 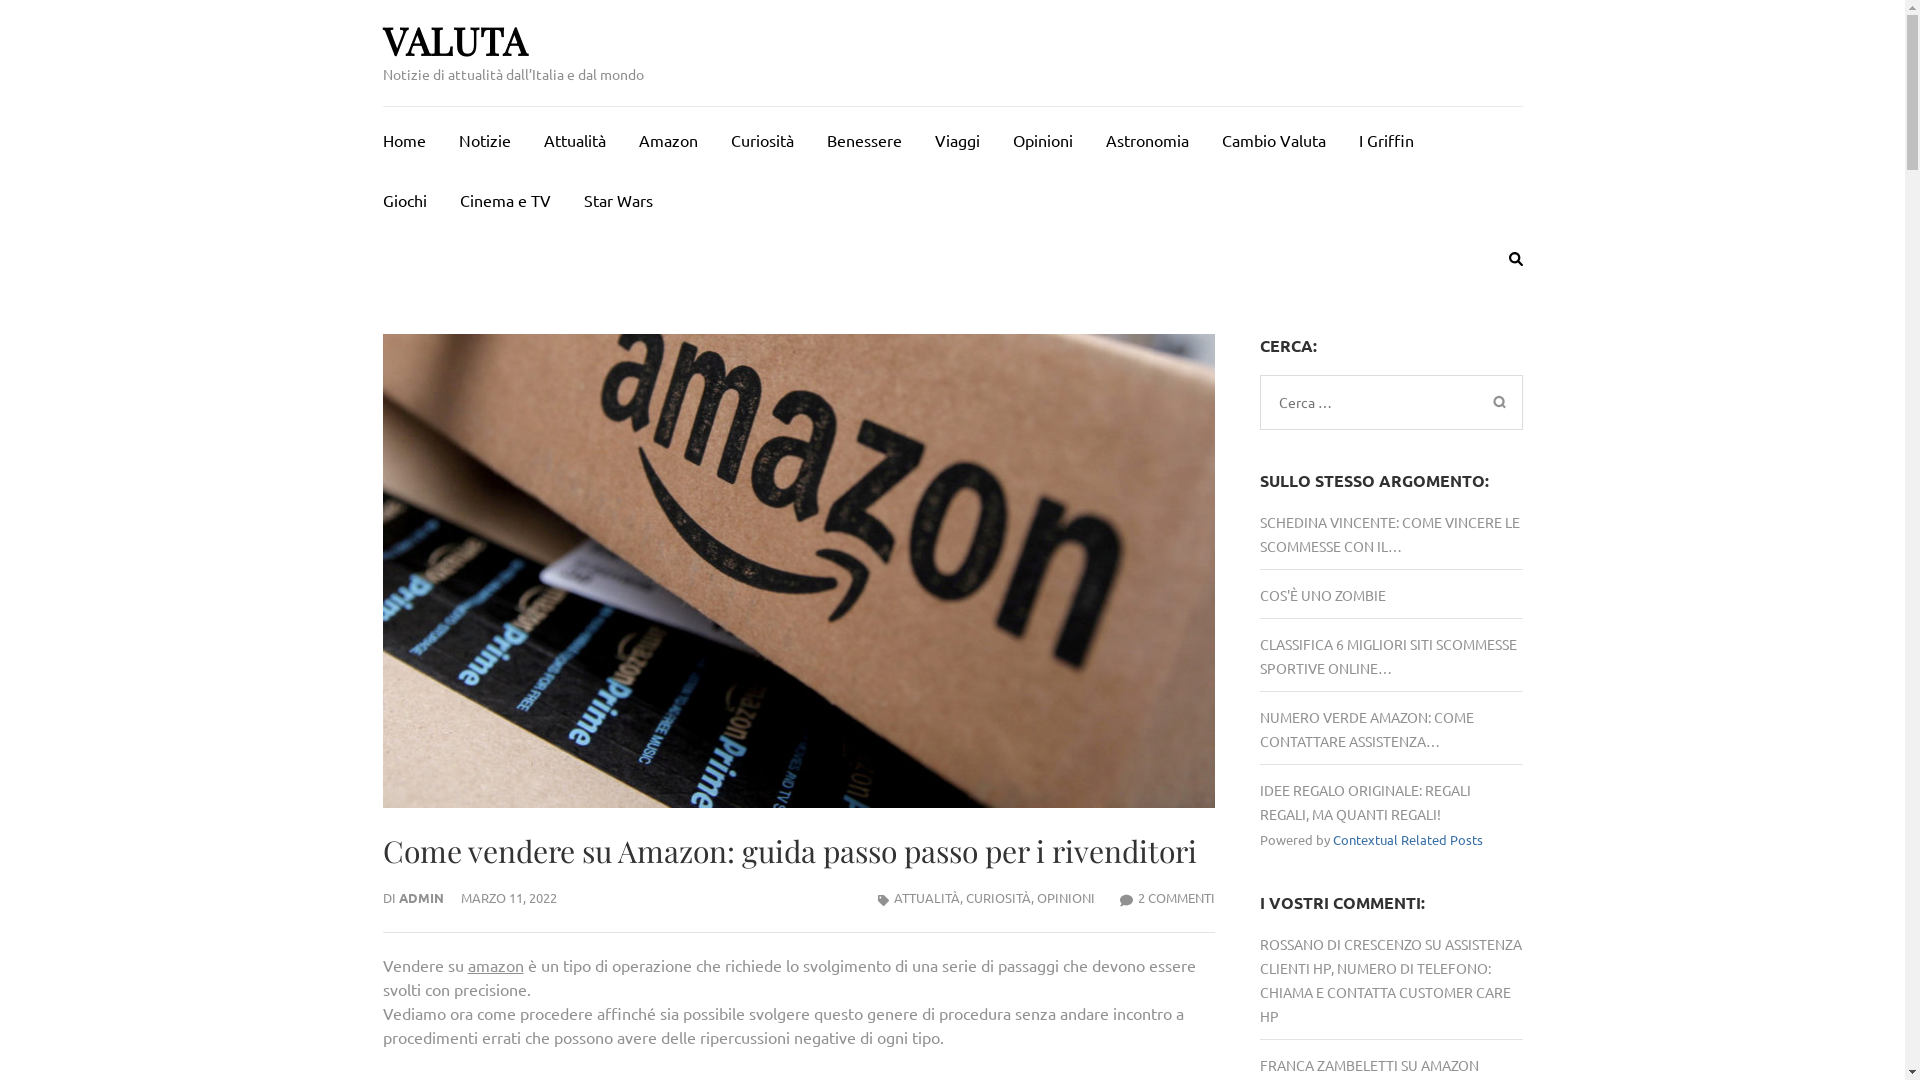 I want to click on Star Wars, so click(x=618, y=197).